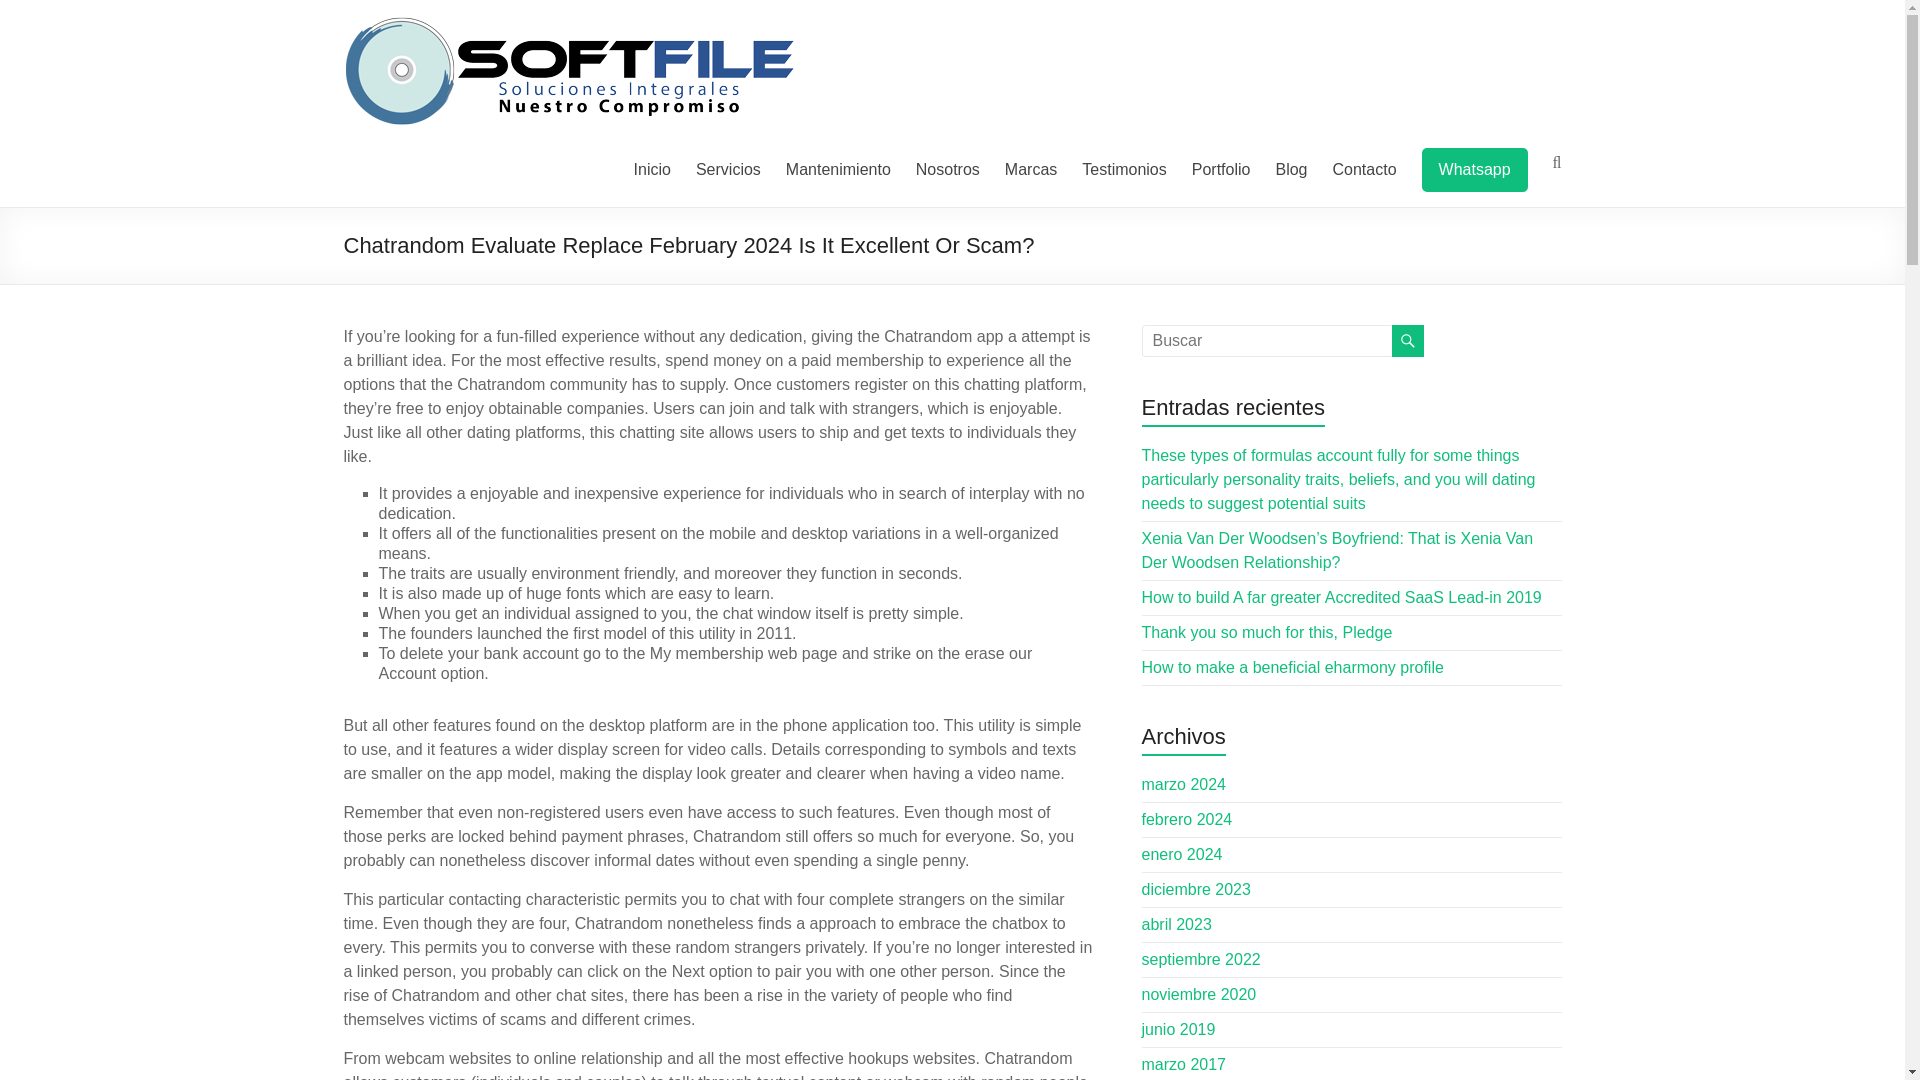  Describe the element at coordinates (1178, 1028) in the screenshot. I see `junio 2019` at that location.